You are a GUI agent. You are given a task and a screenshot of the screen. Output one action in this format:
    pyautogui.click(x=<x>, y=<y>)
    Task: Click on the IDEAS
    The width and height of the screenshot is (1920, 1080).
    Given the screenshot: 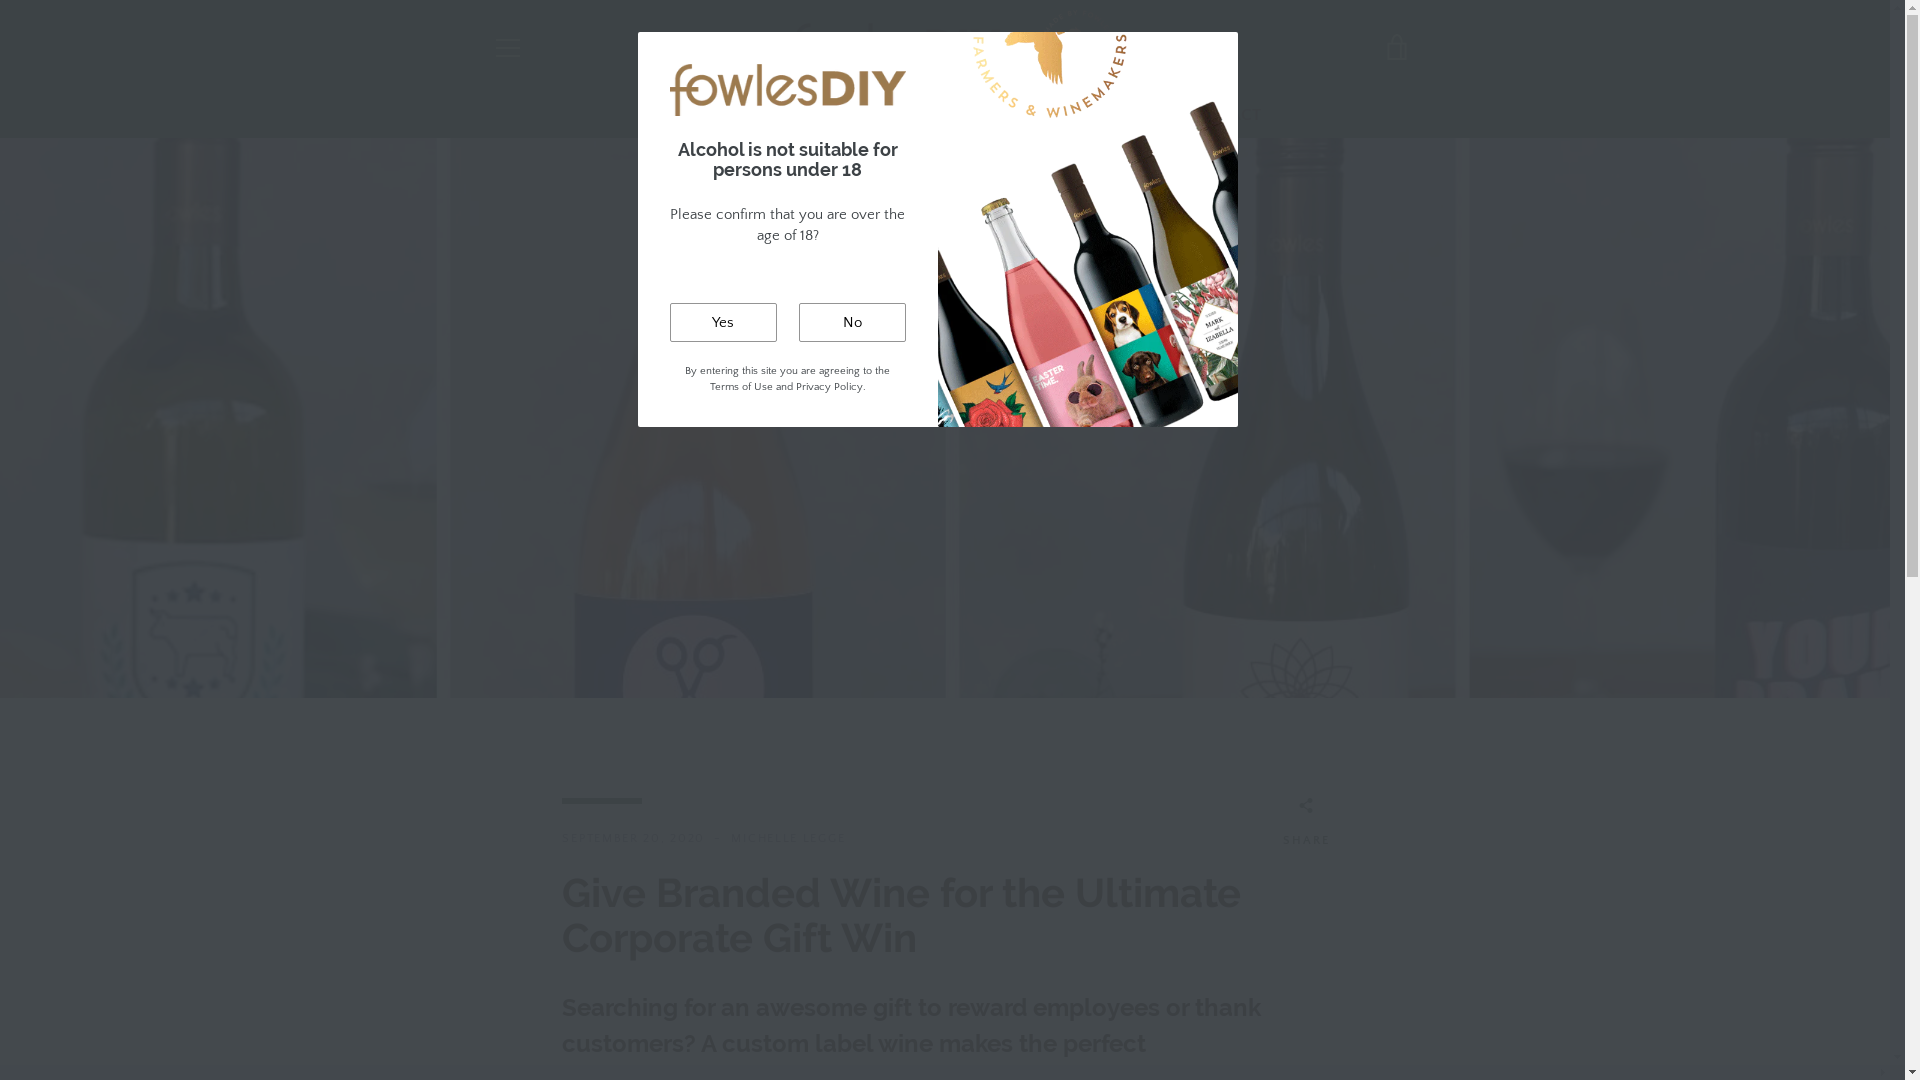 What is the action you would take?
    pyautogui.click(x=901, y=116)
    